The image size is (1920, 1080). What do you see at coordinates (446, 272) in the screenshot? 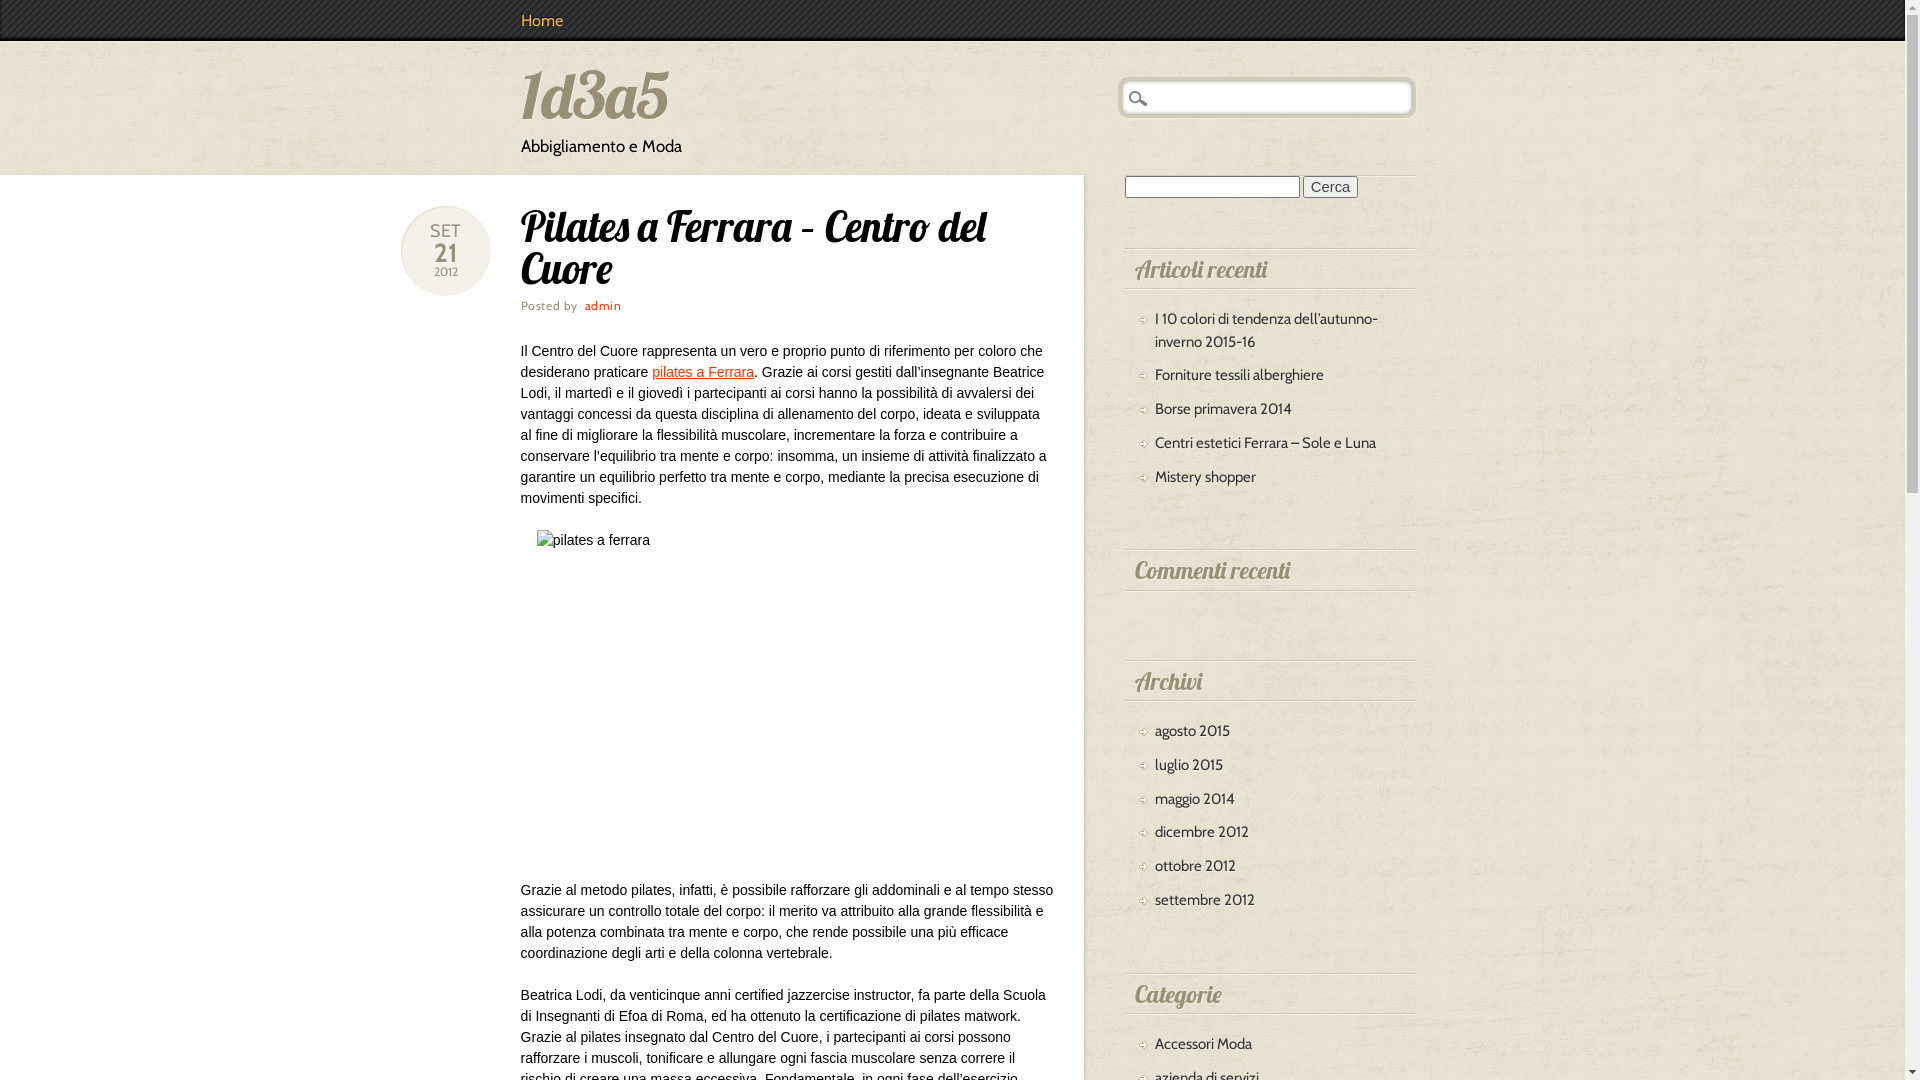
I see `2012` at bounding box center [446, 272].